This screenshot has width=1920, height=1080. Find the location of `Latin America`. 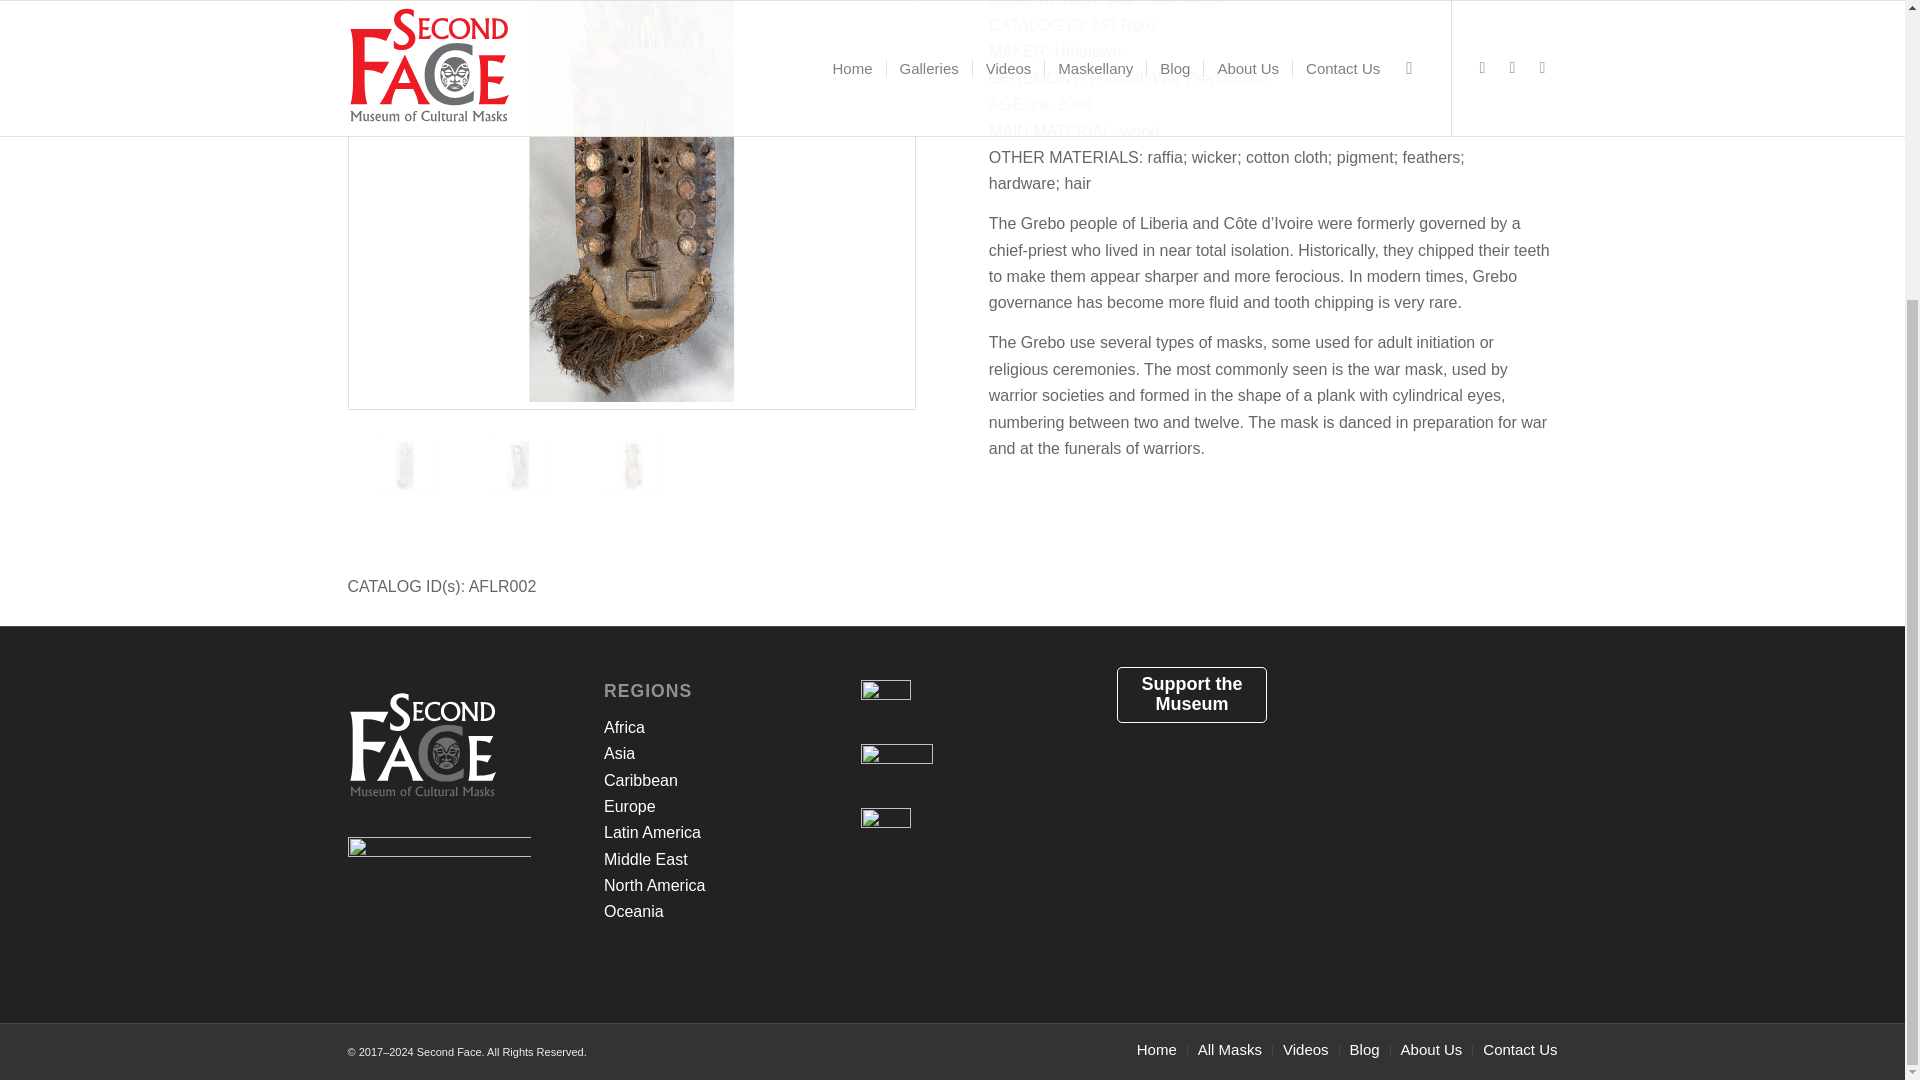

Latin America is located at coordinates (652, 832).